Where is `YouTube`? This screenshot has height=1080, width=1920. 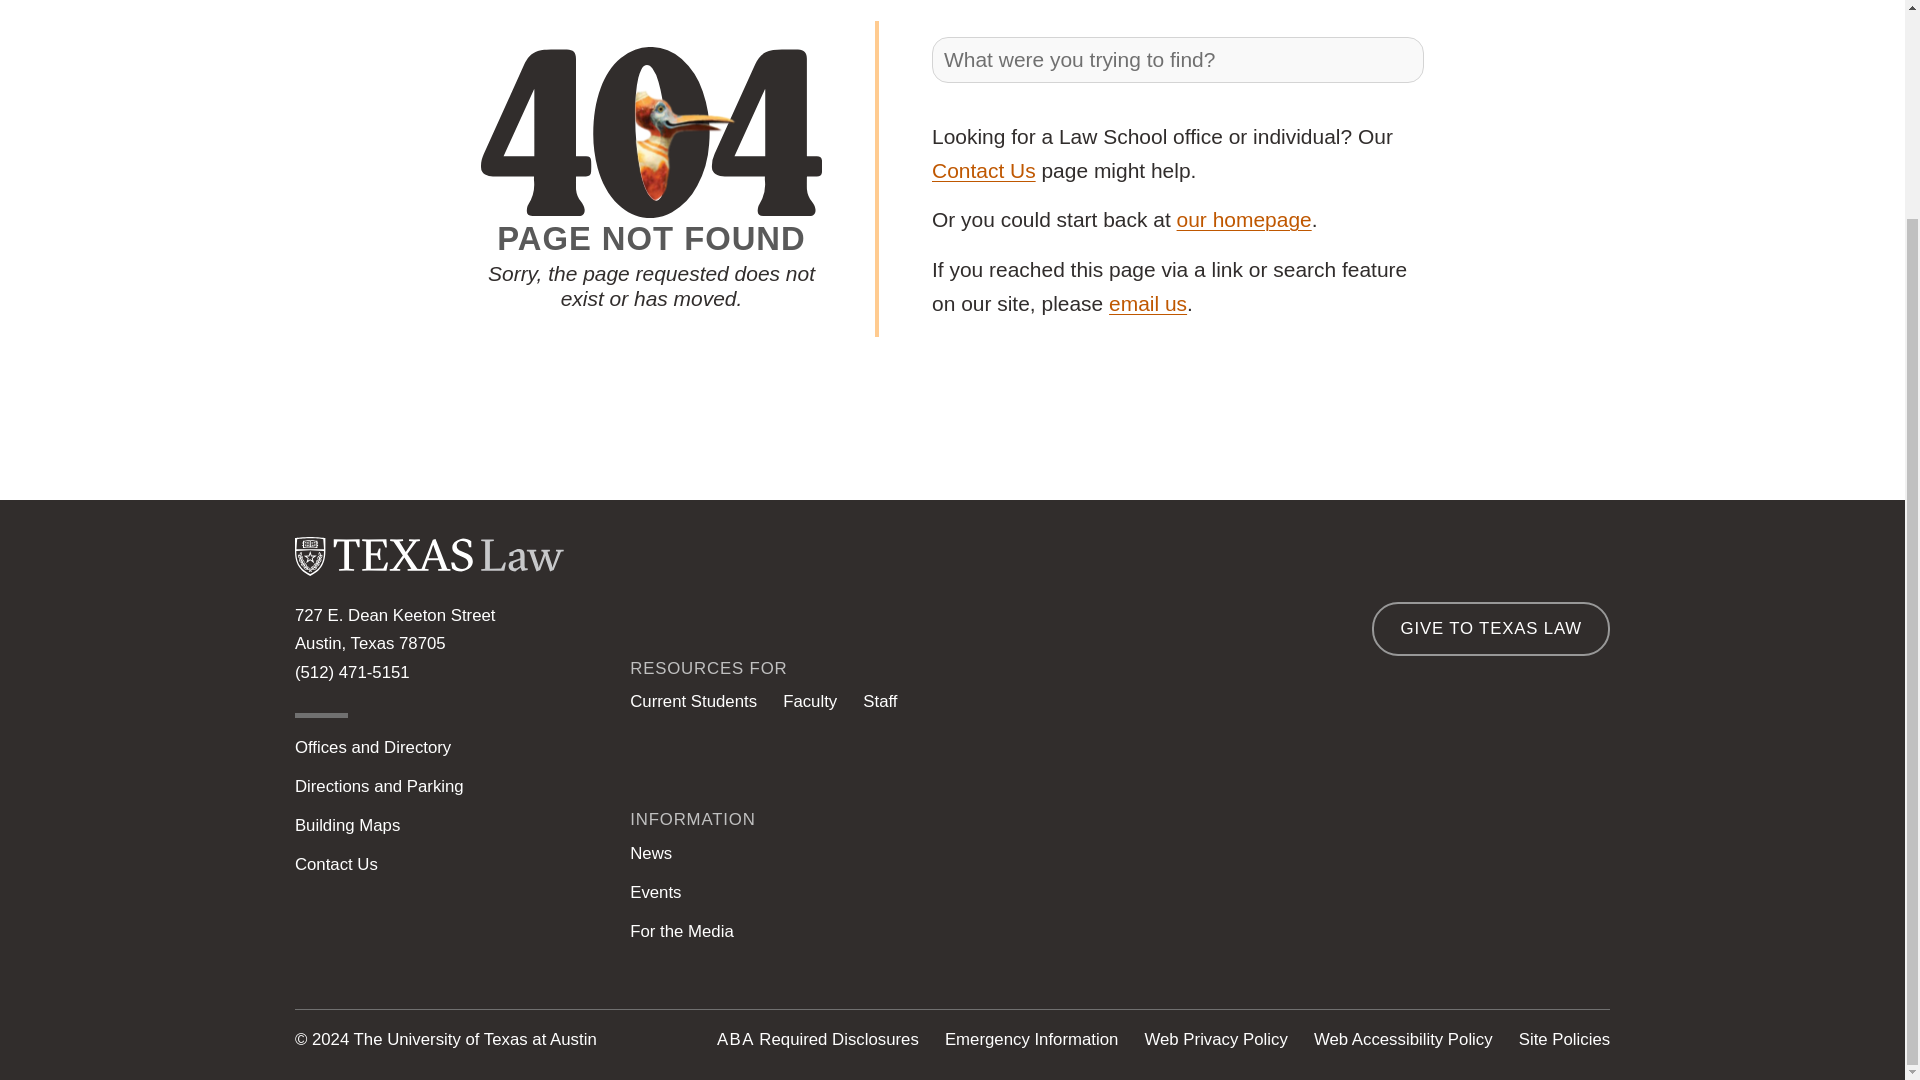
YouTube is located at coordinates (1514, 918).